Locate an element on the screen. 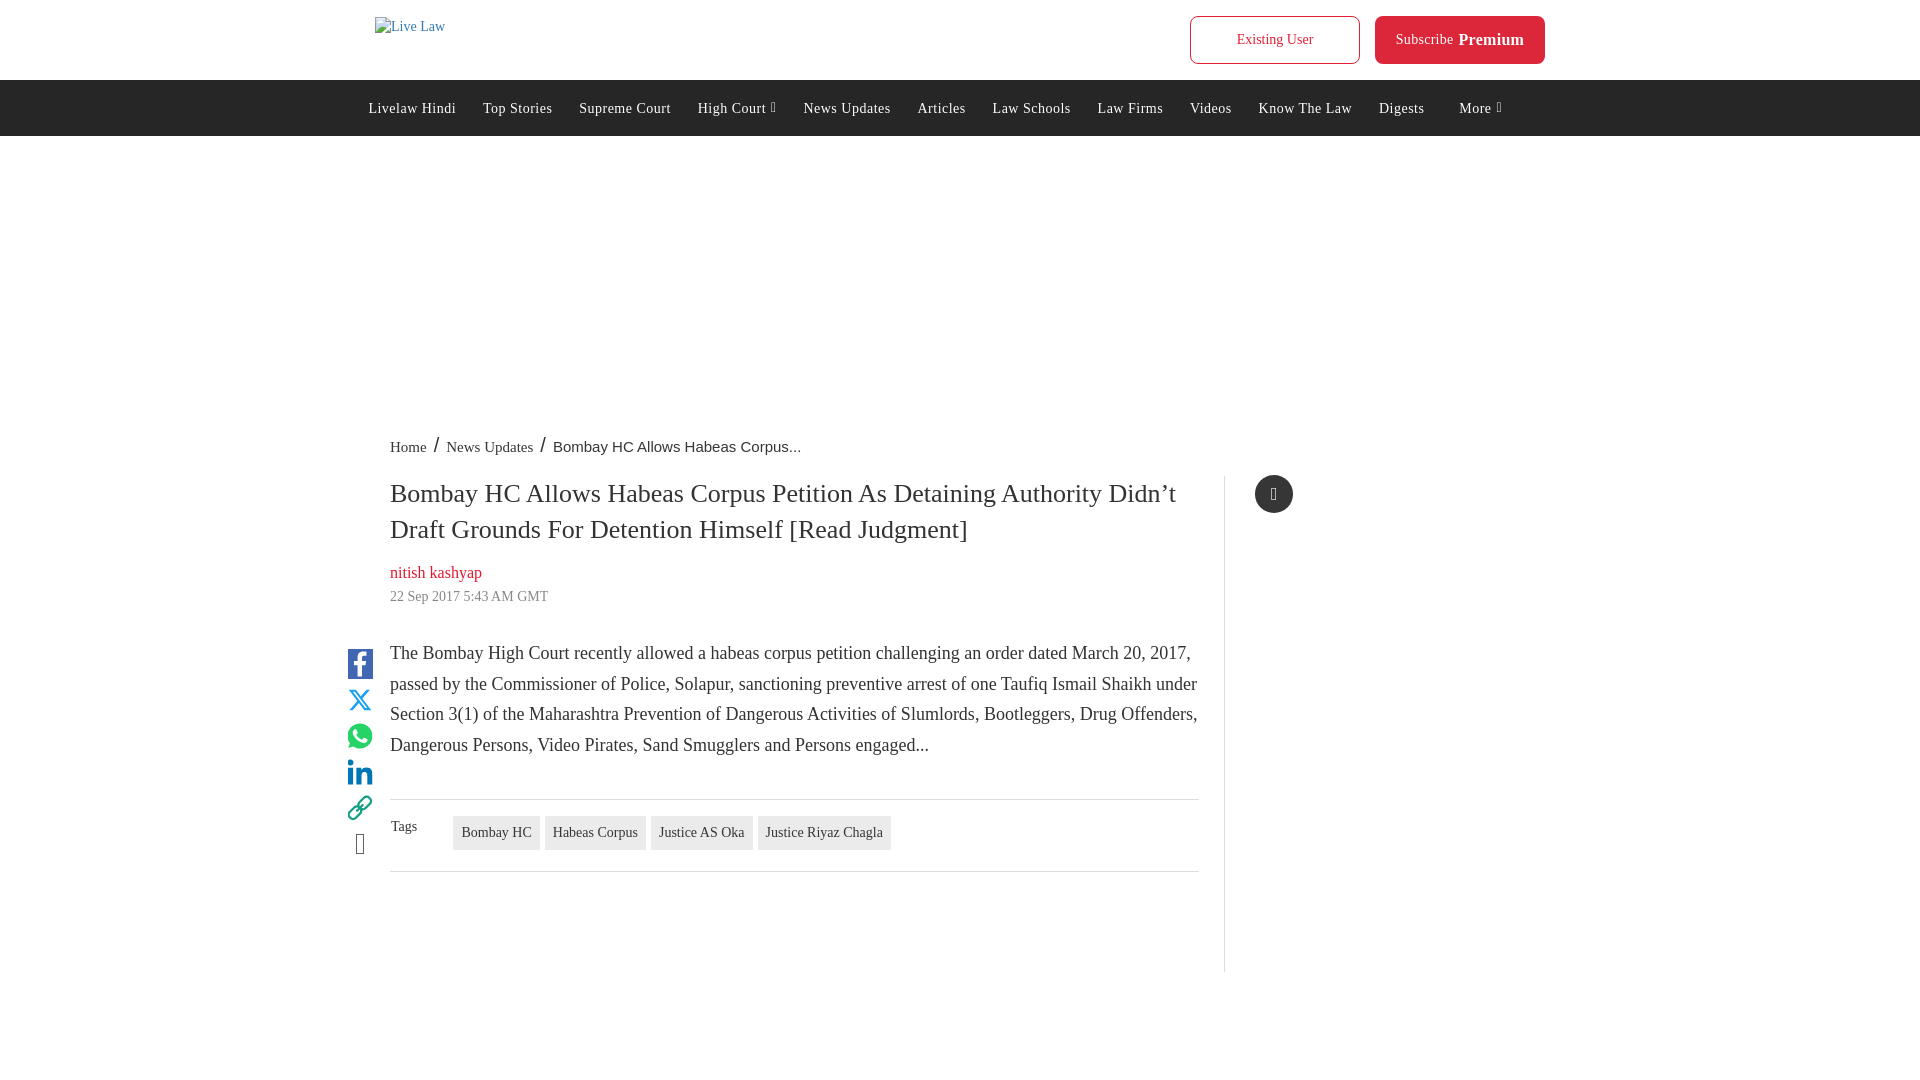 This screenshot has width=1920, height=1080. Live Law is located at coordinates (410, 26).